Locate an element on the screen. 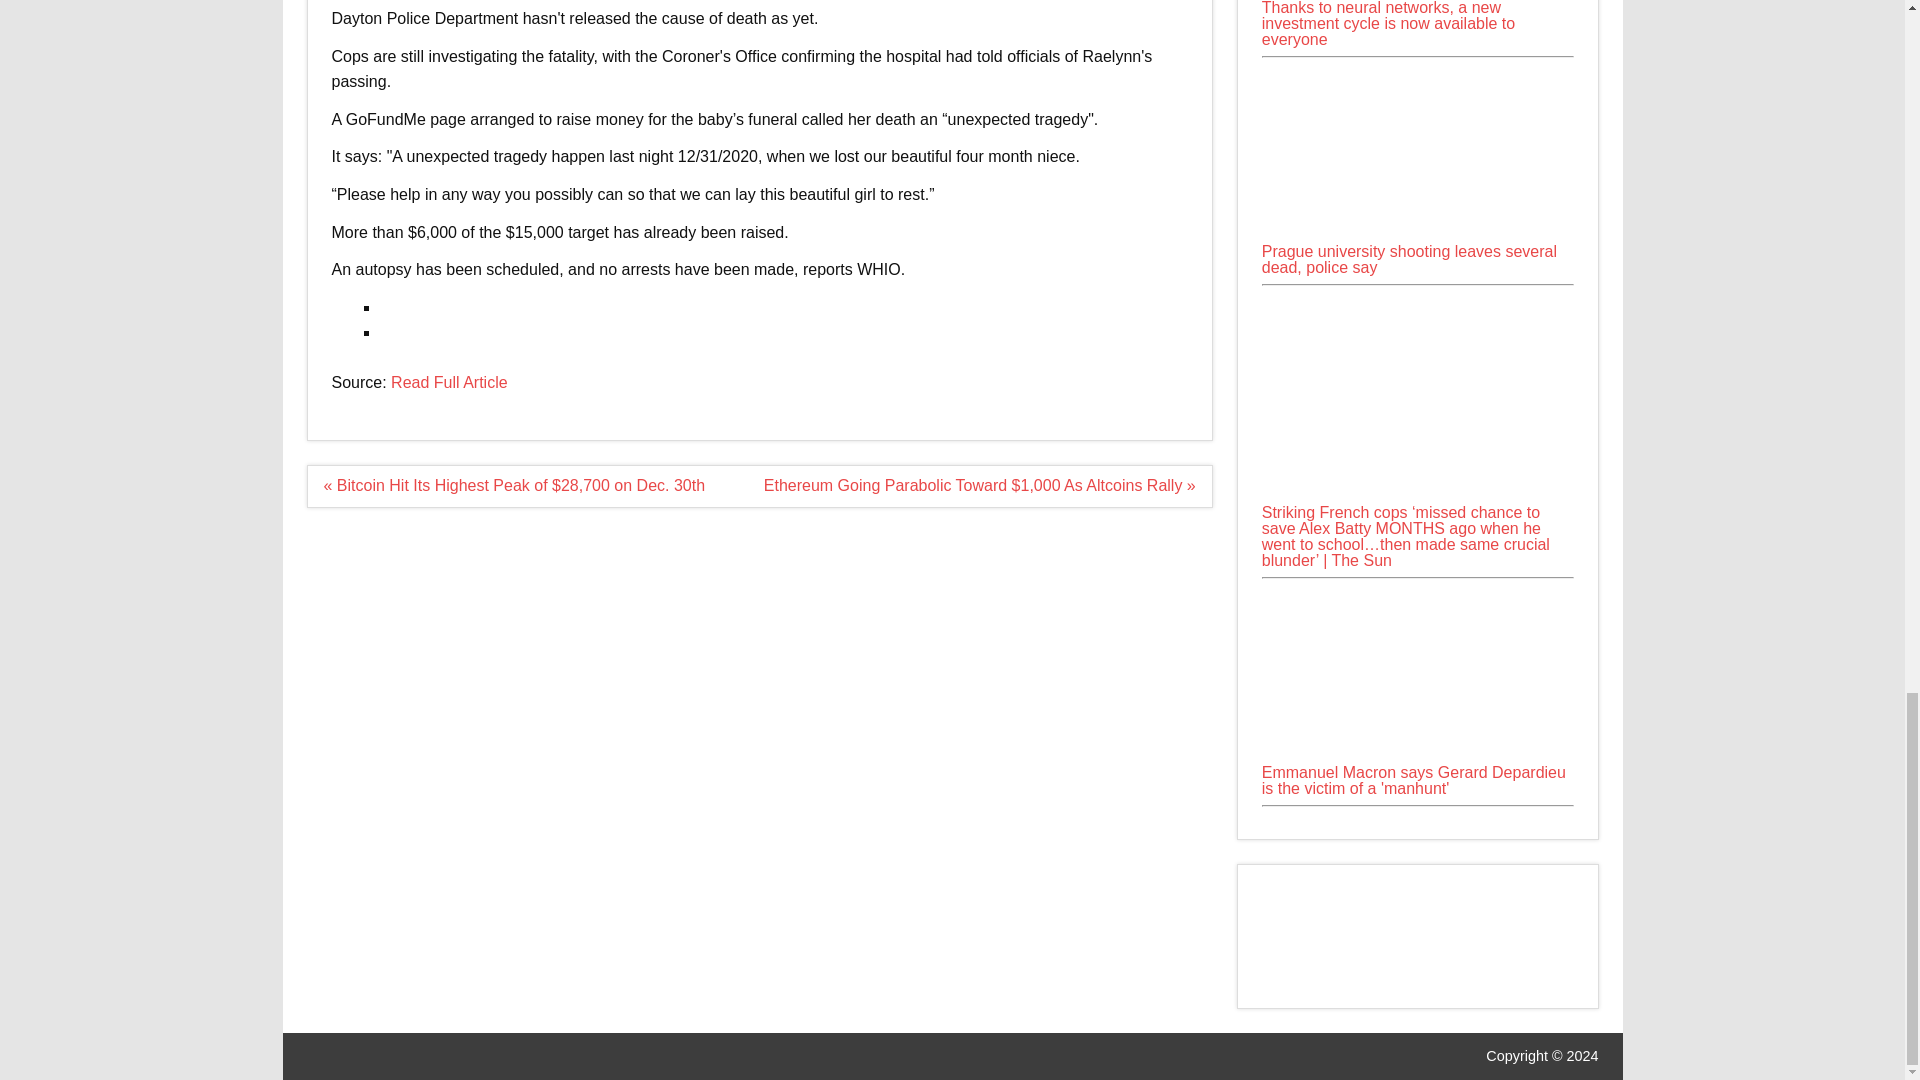 The width and height of the screenshot is (1920, 1080). Prague university shooting leaves several dead, police say is located at coordinates (1418, 152).